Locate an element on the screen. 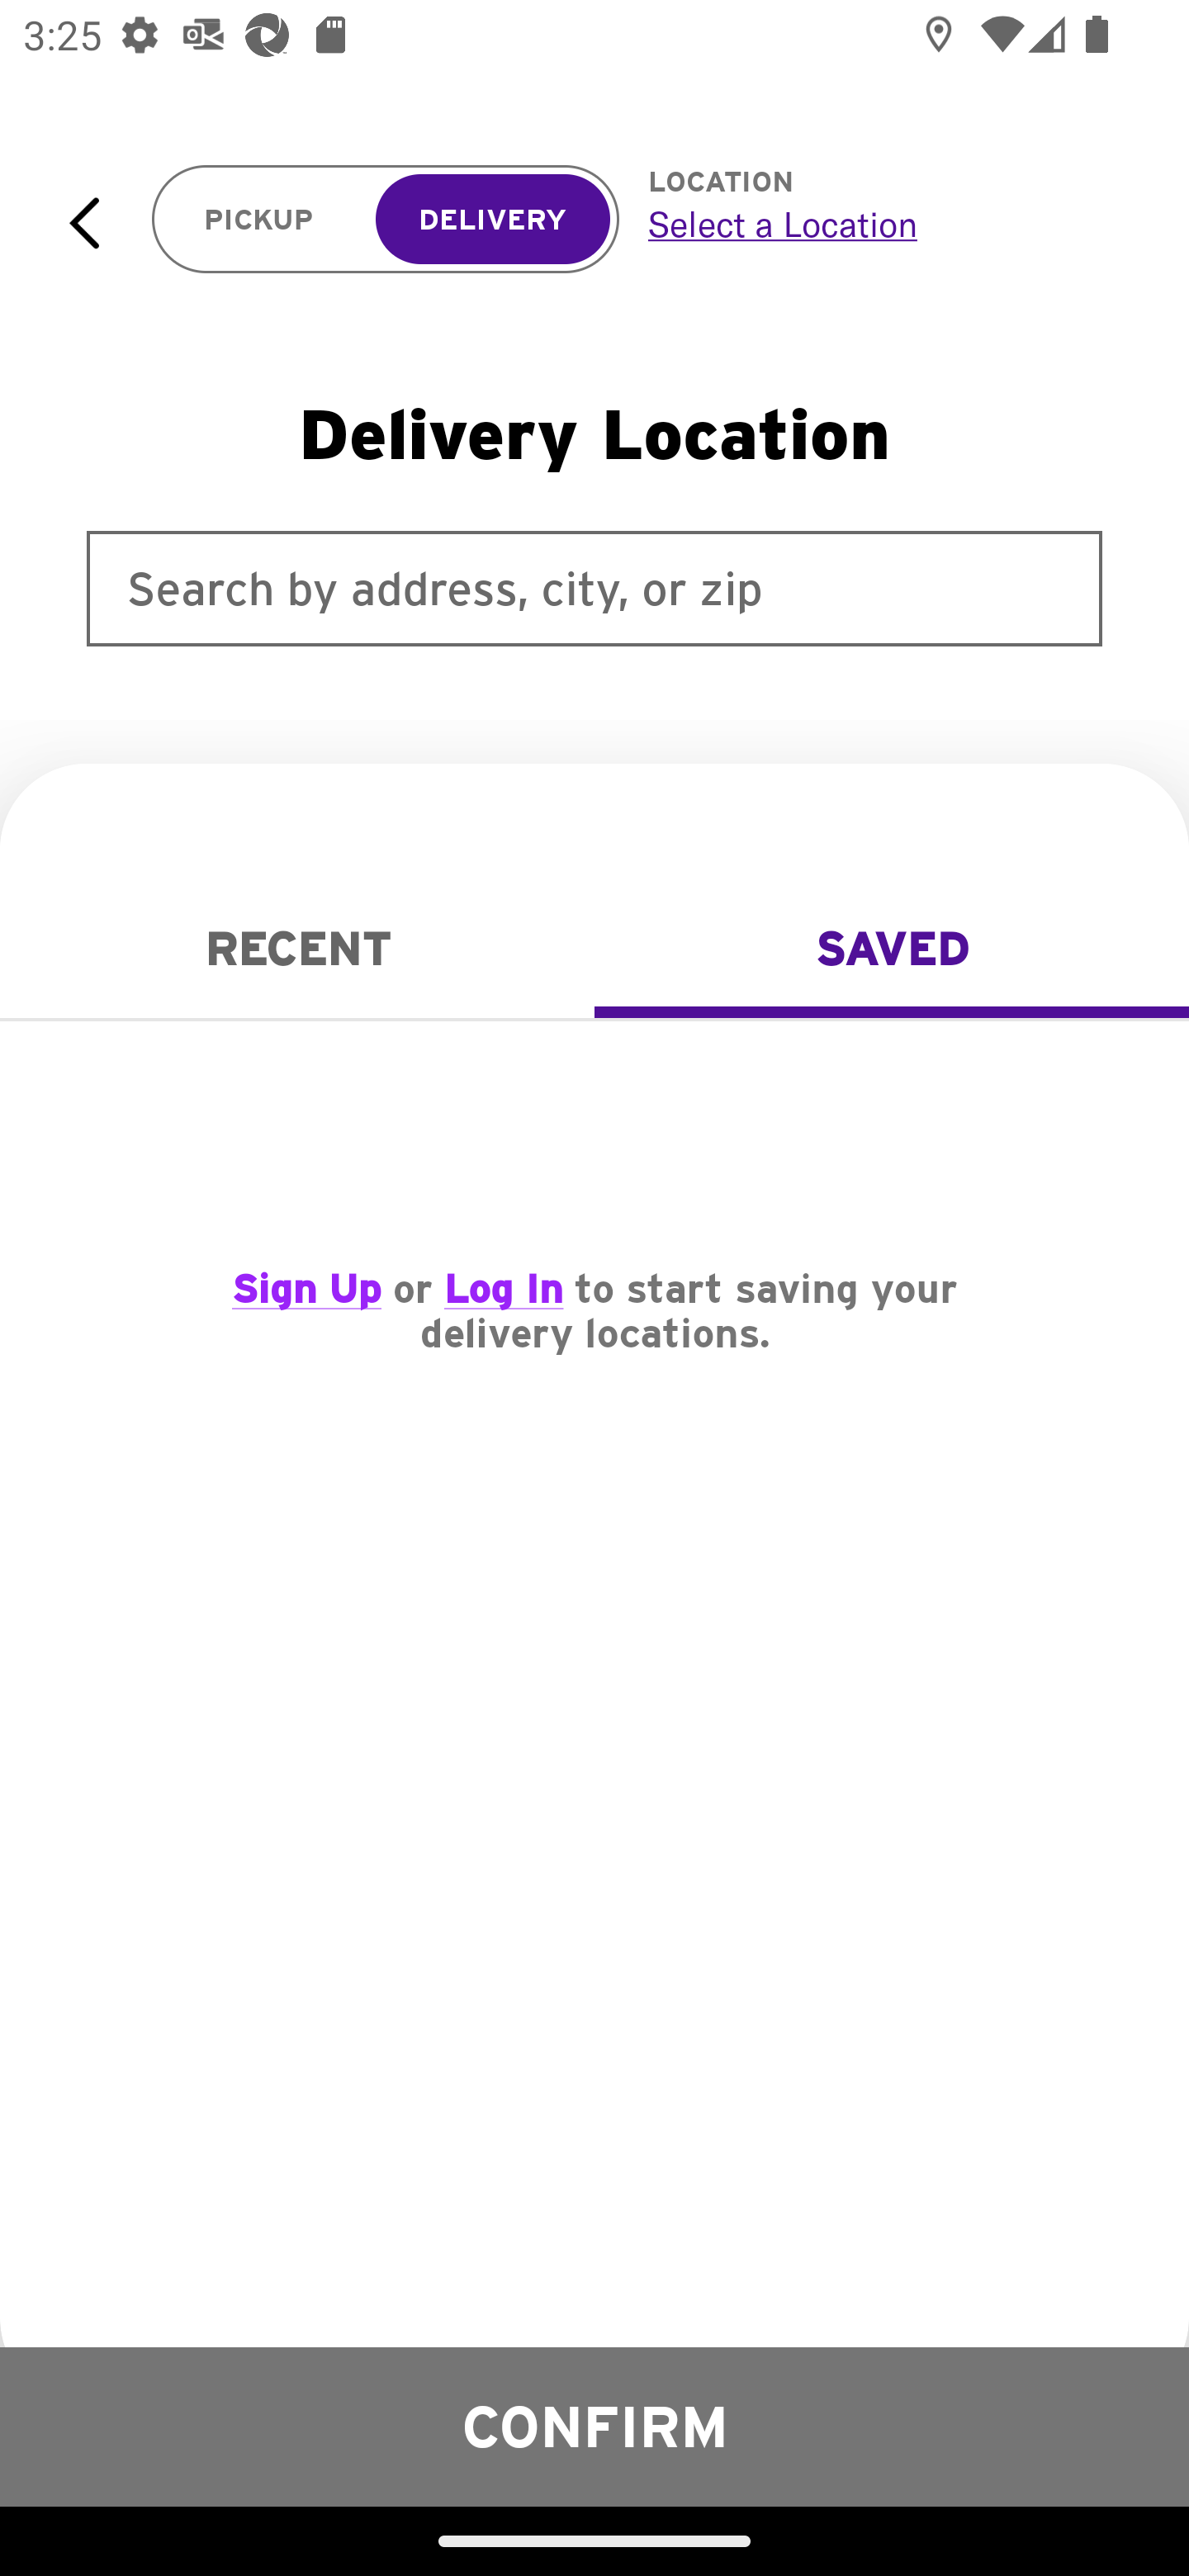 Image resolution: width=1189 pixels, height=2576 pixels. Select a Location is located at coordinates (882, 224).